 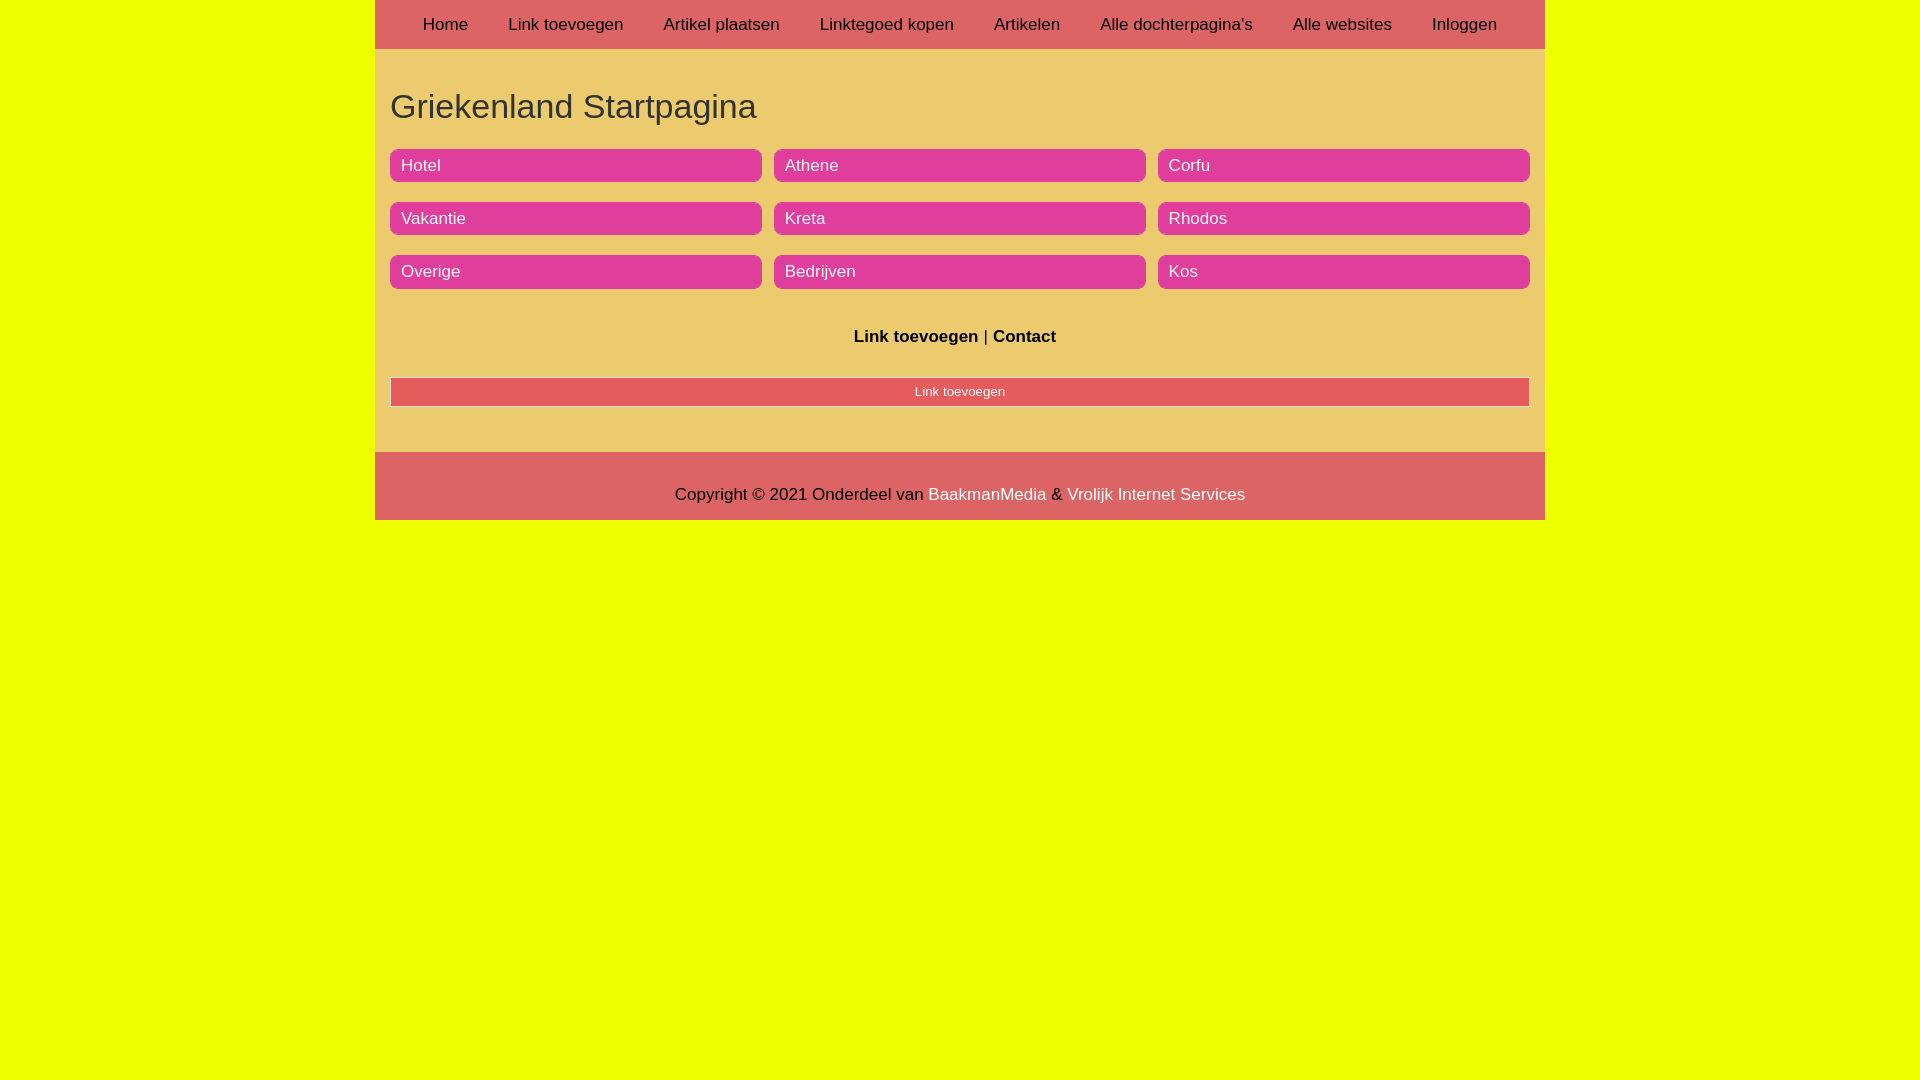 I want to click on Artikel plaatsen, so click(x=722, y=24).